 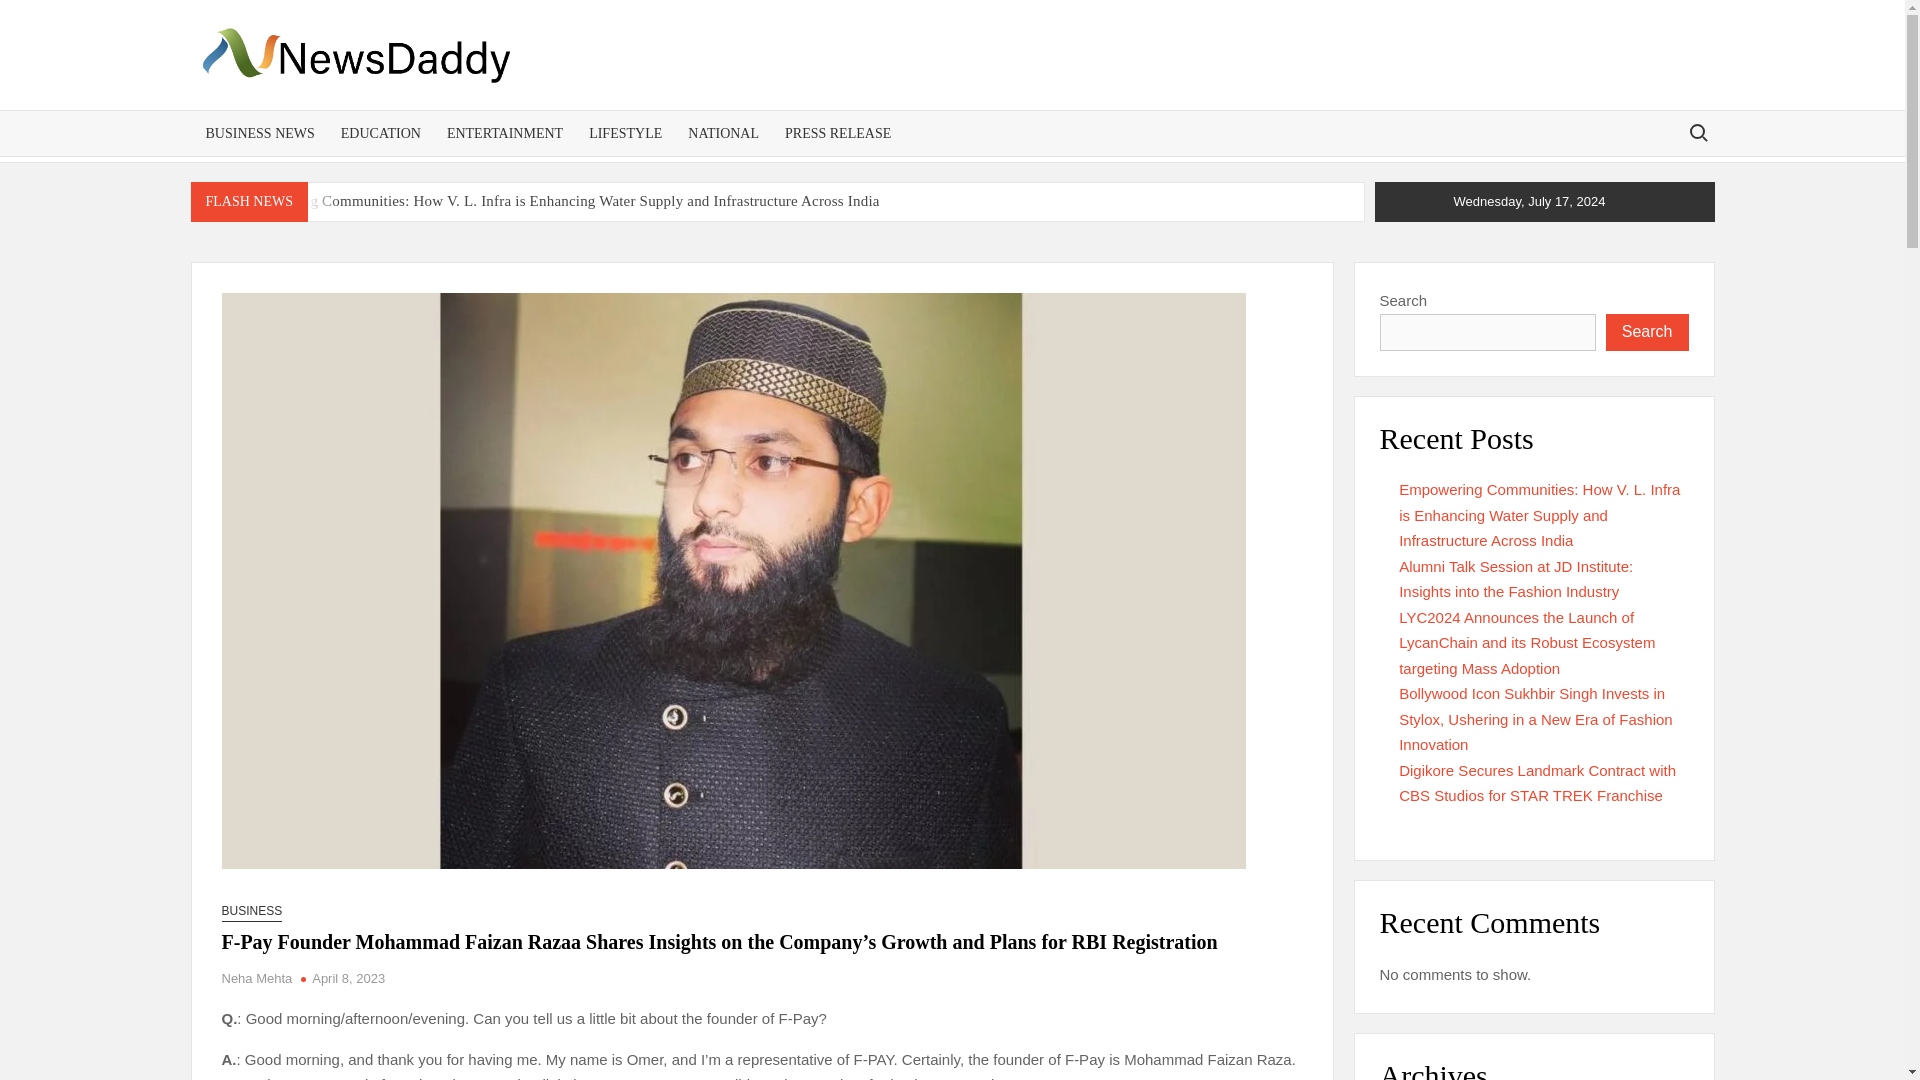 I want to click on EDUCATION, so click(x=380, y=133).